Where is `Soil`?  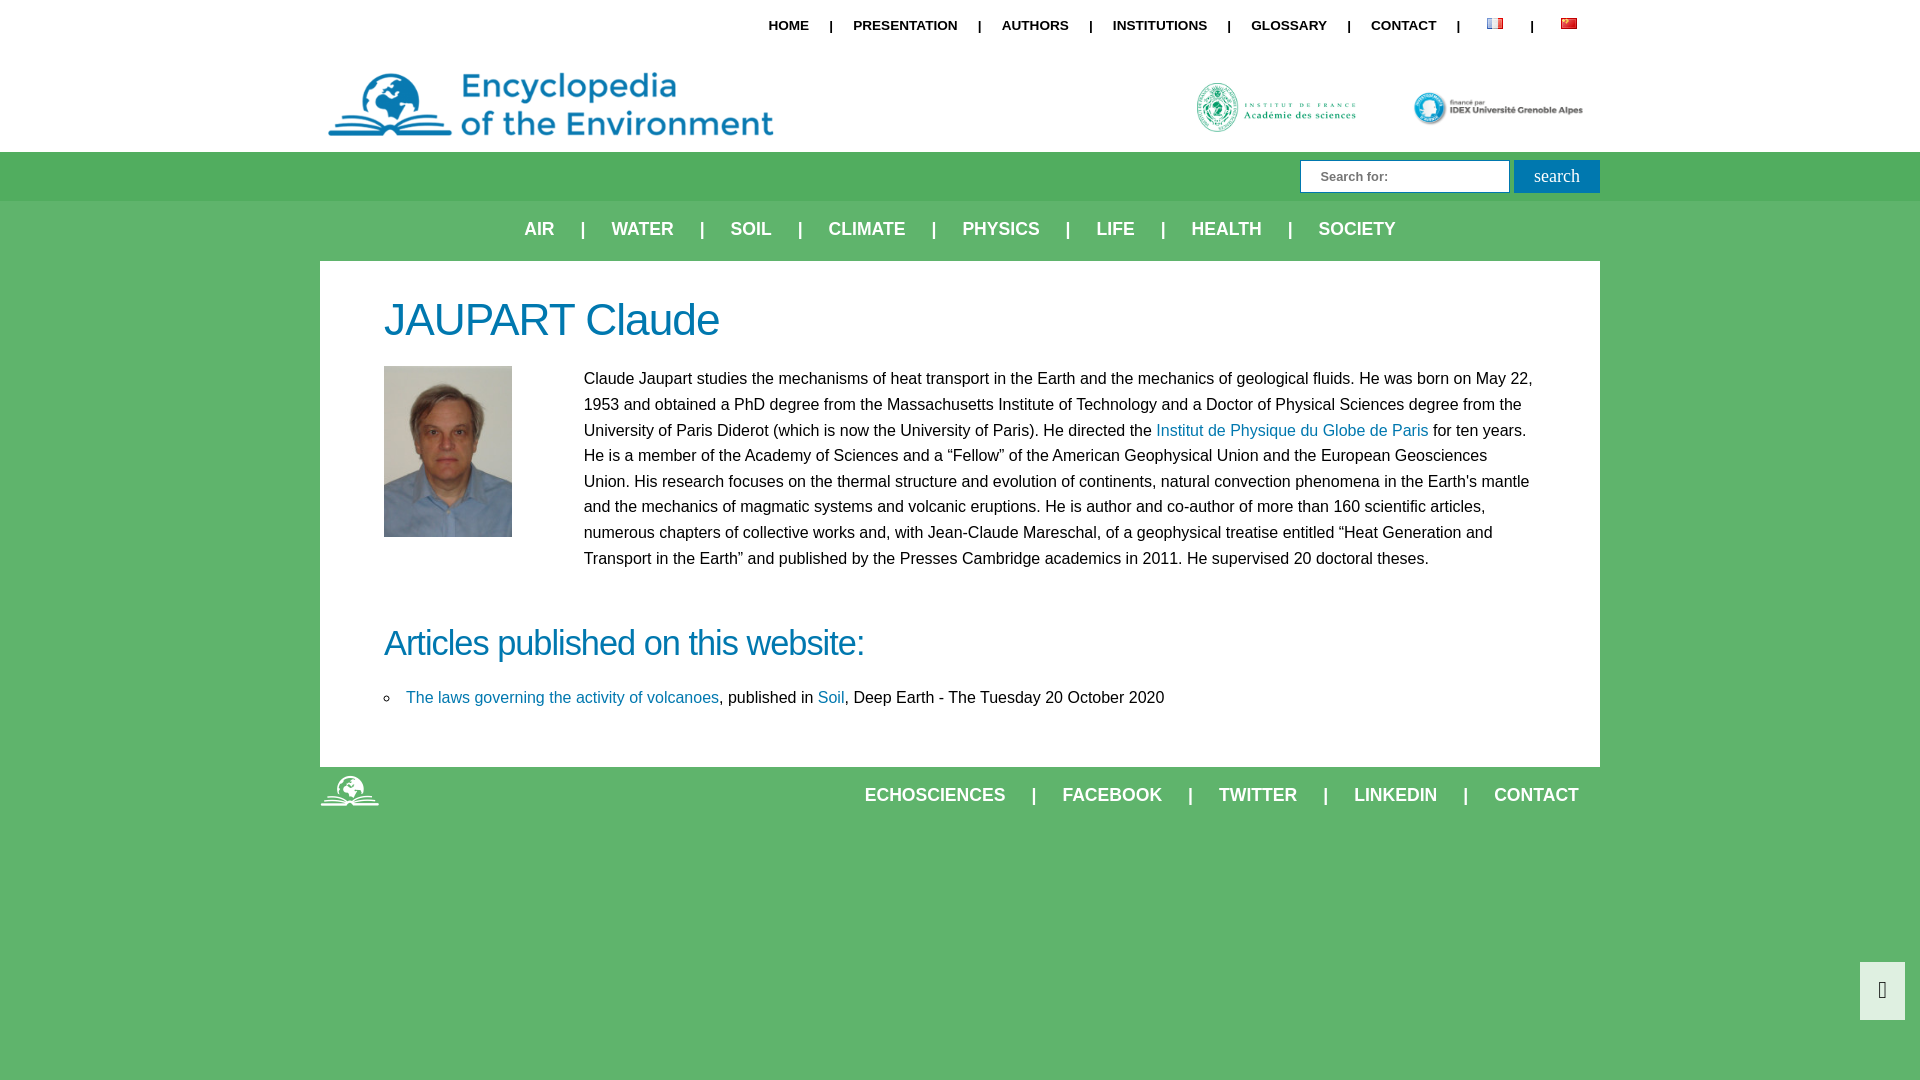 Soil is located at coordinates (830, 698).